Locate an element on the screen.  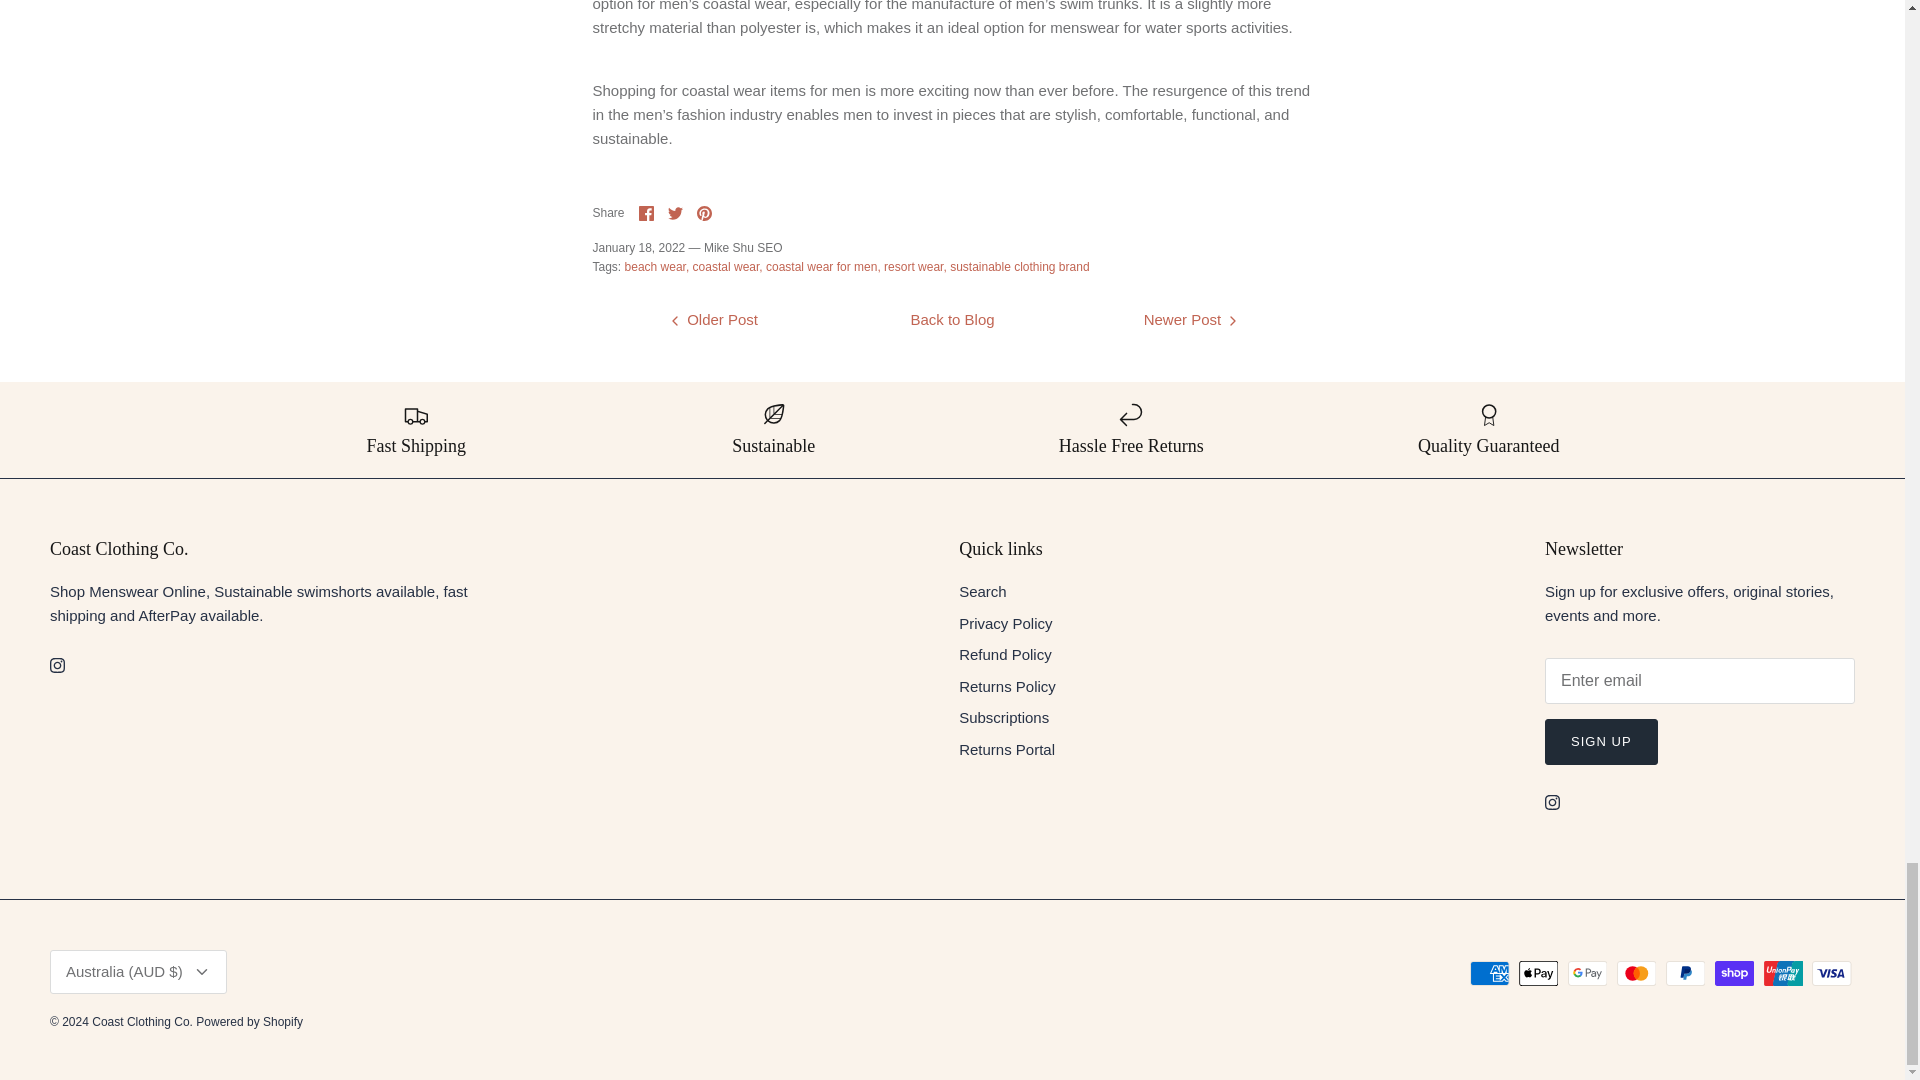
Twitter is located at coordinates (676, 214).